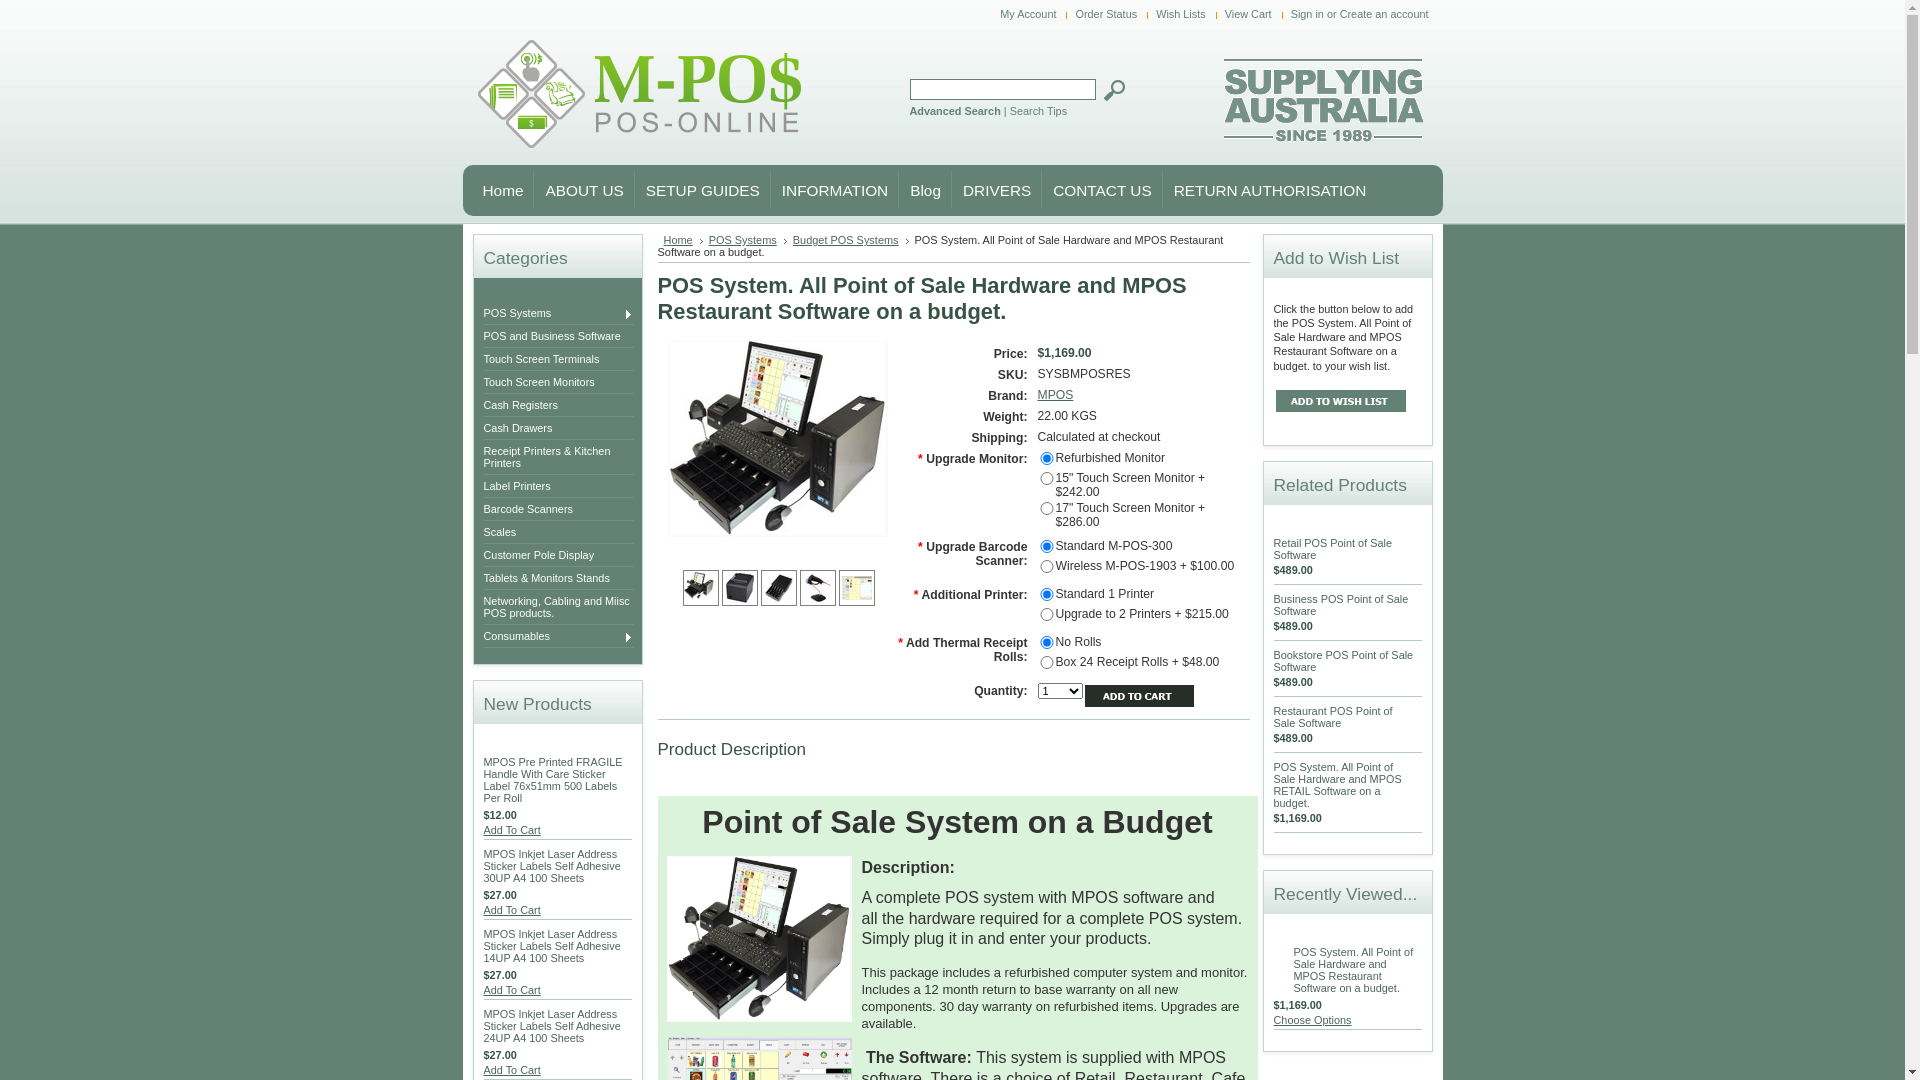 The image size is (1920, 1080). I want to click on Budget POS Systems, so click(851, 240).